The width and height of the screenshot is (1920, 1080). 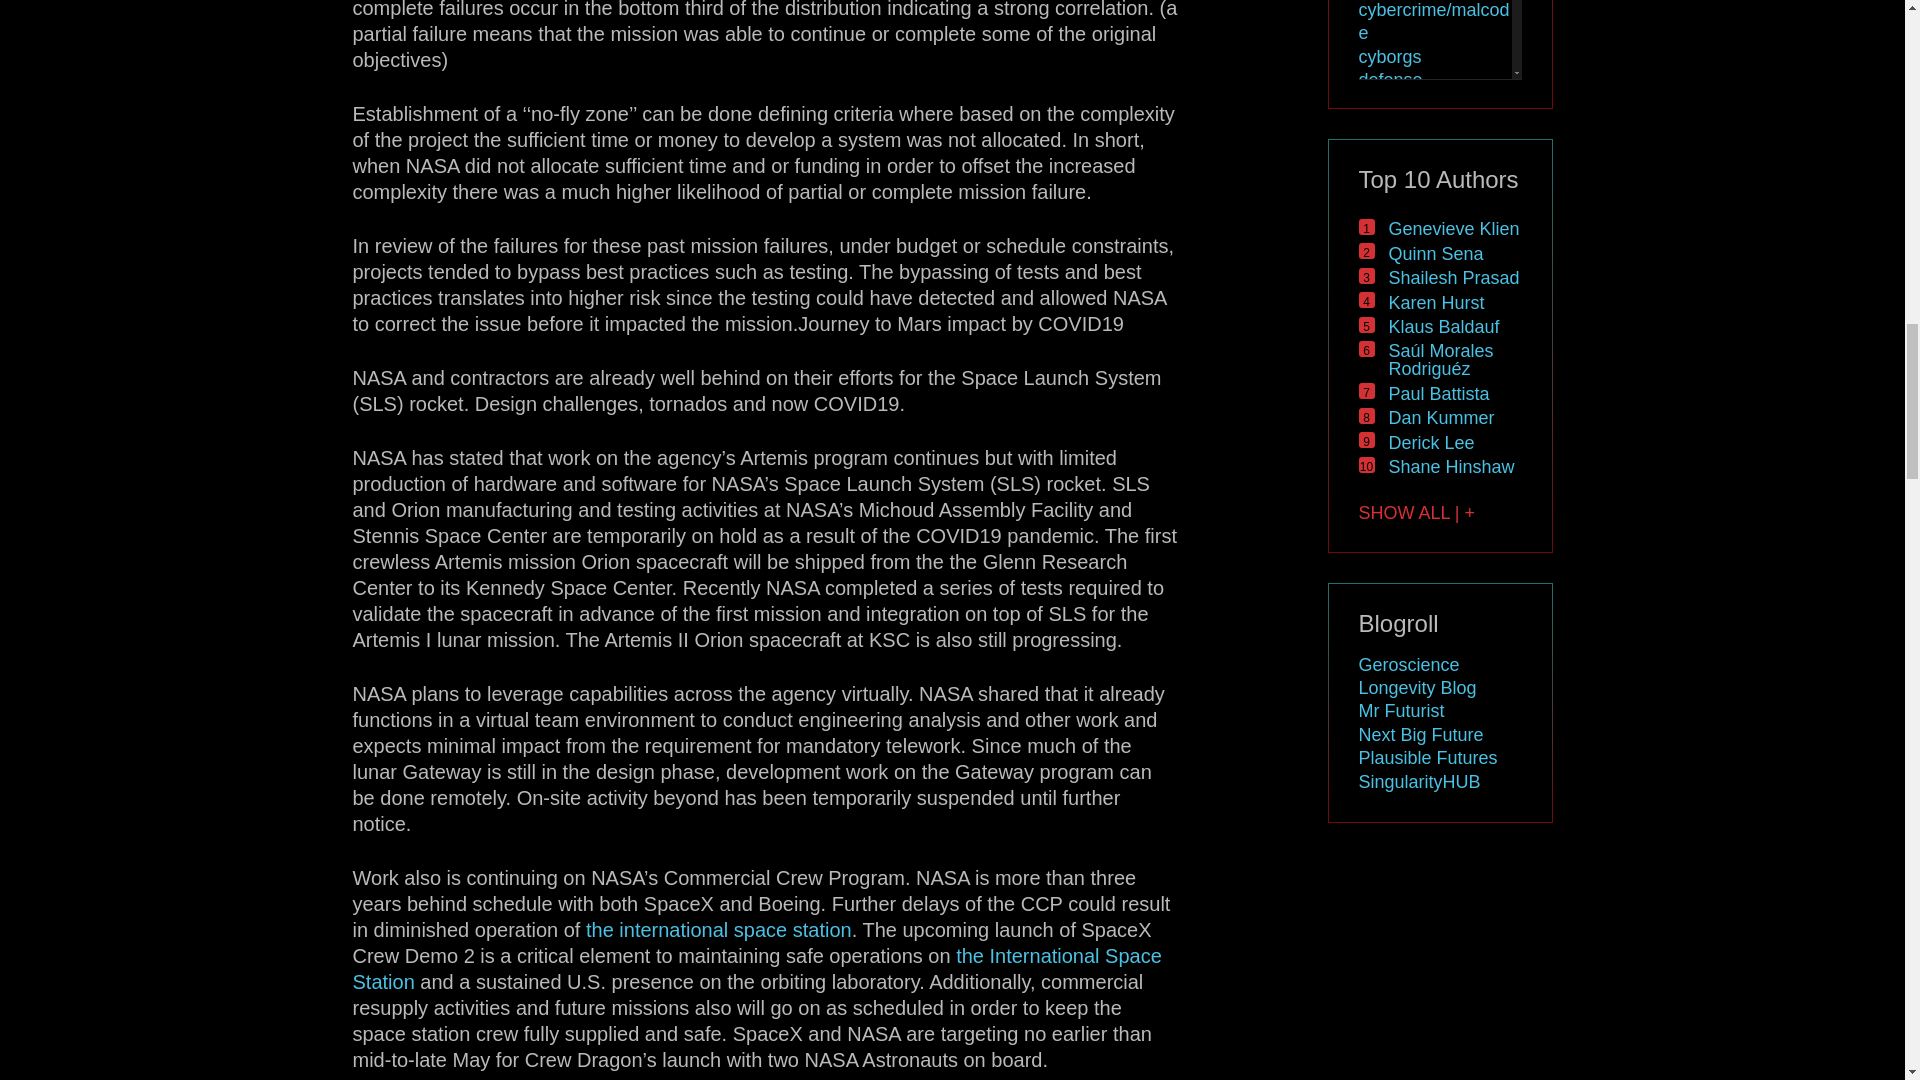 I want to click on 1371 posts by Derick Lee, so click(x=1431, y=442).